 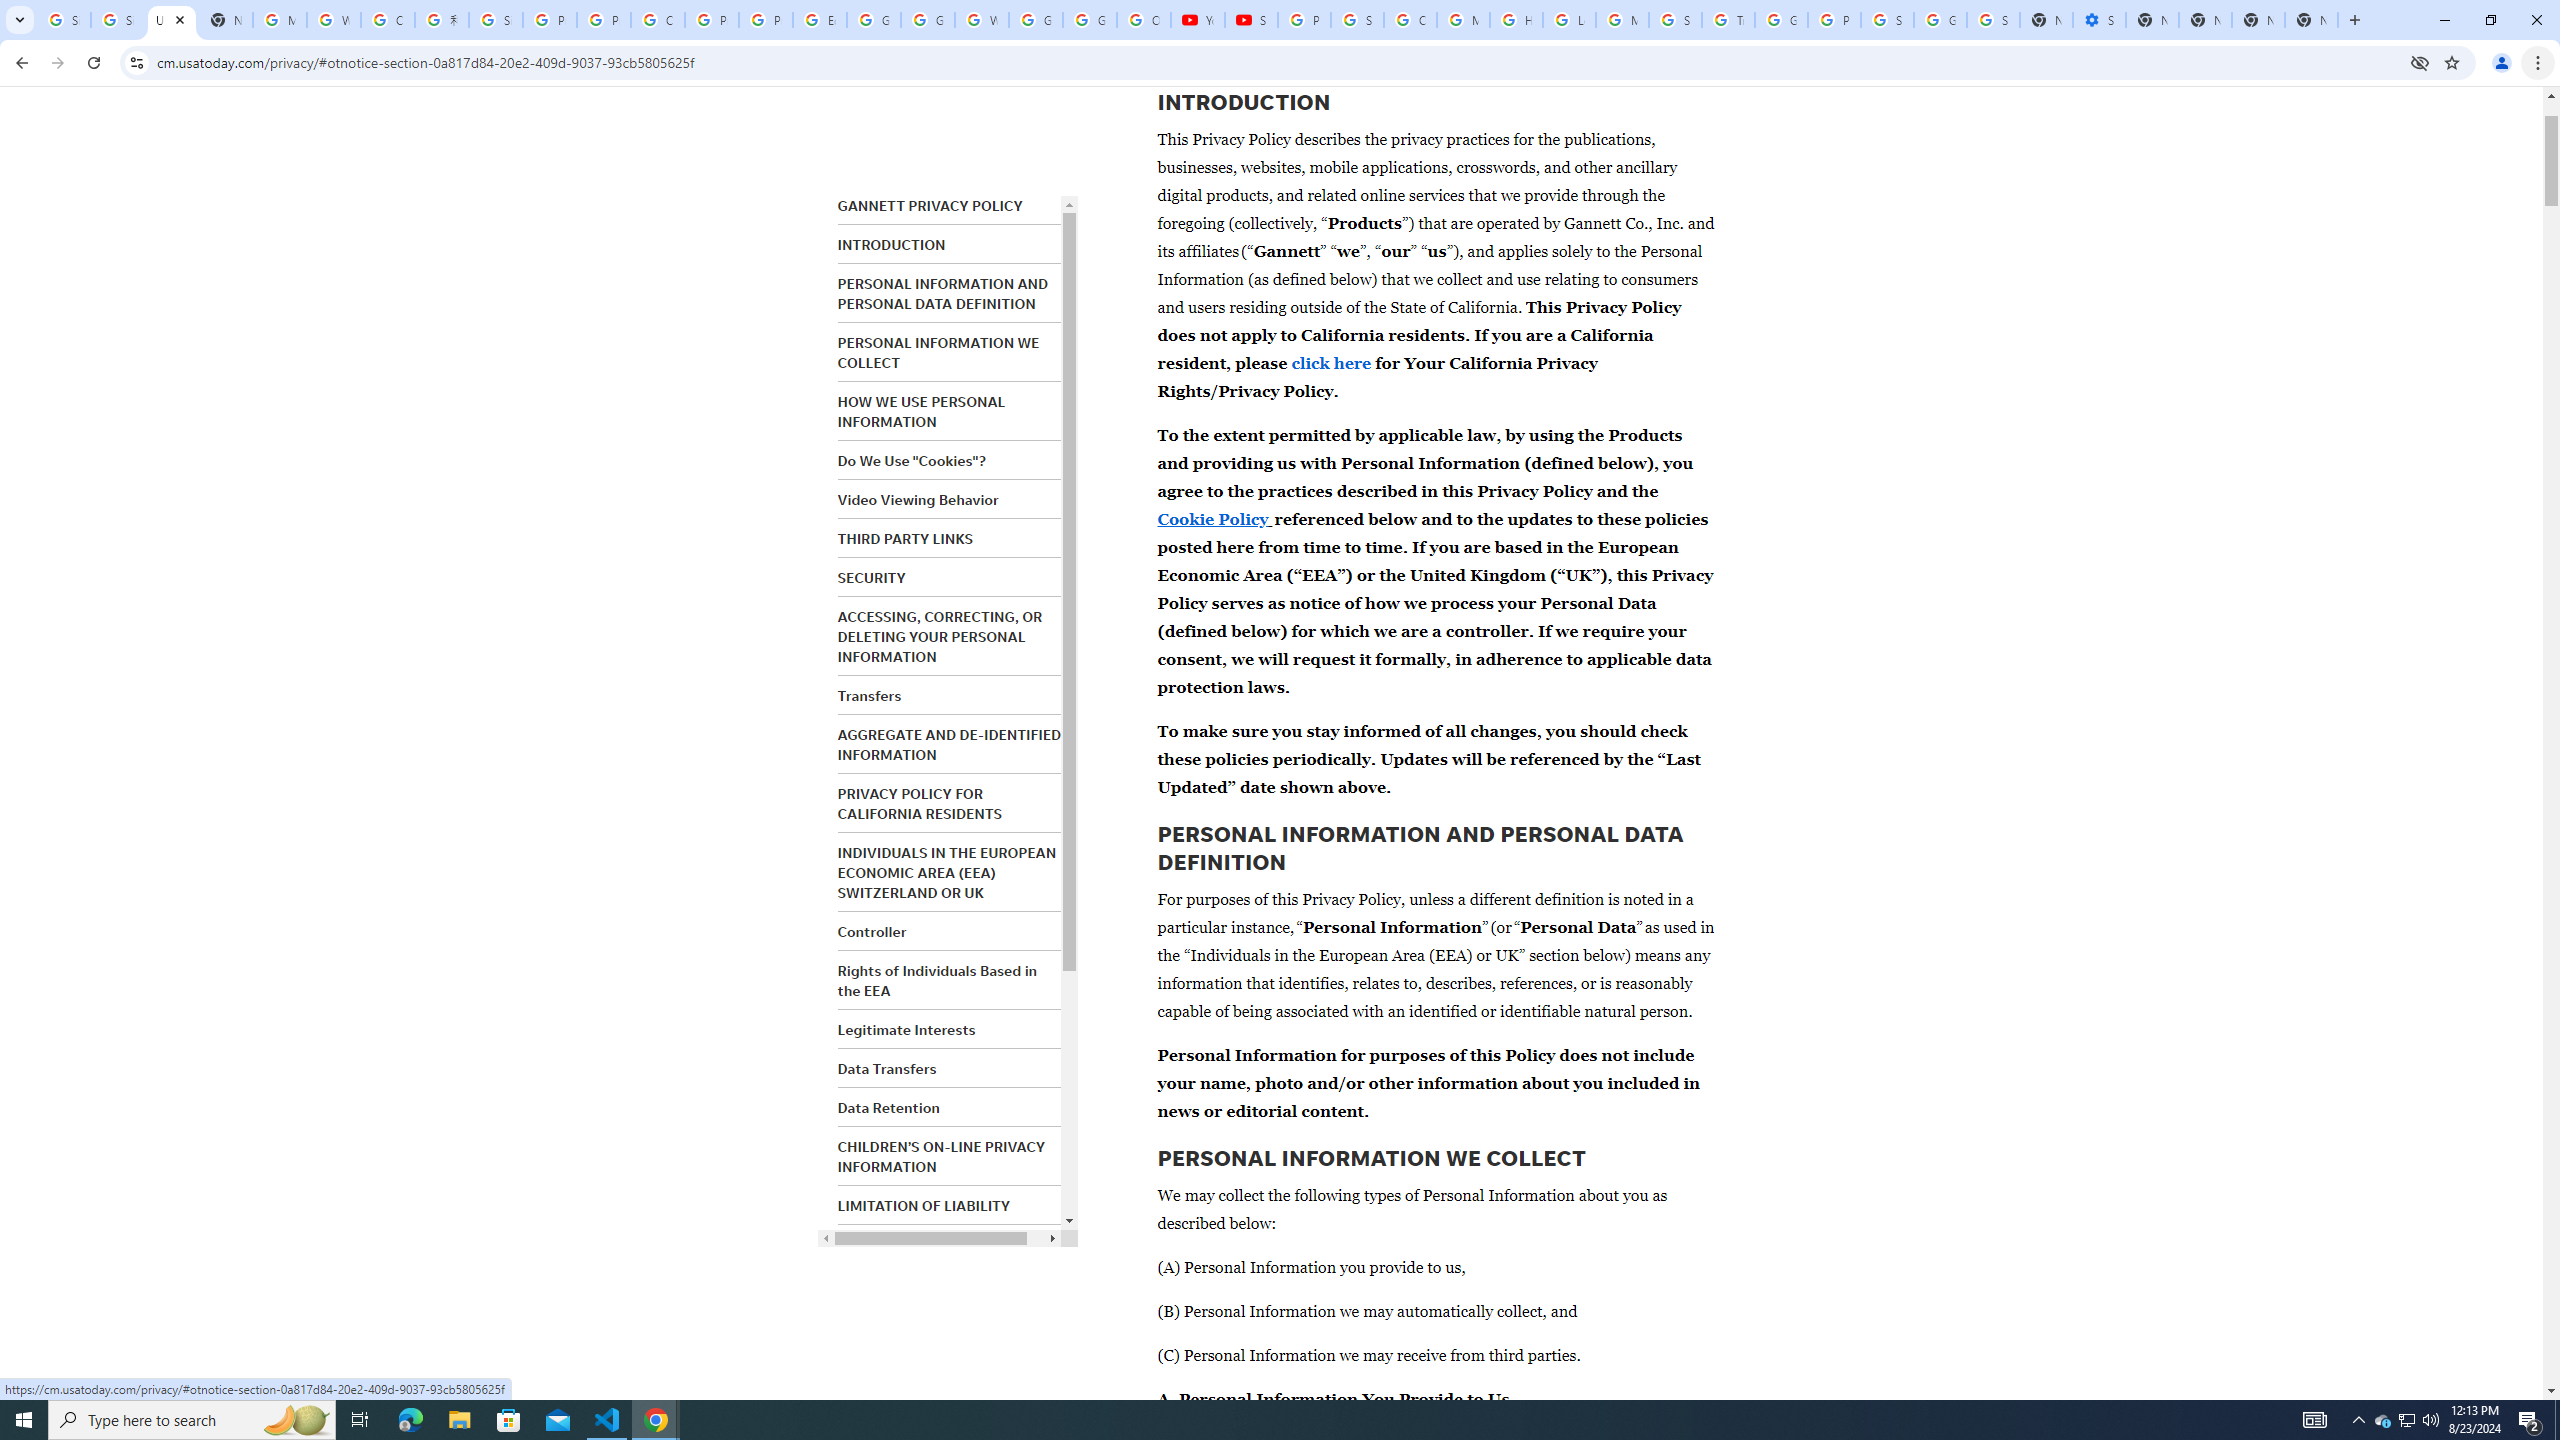 What do you see at coordinates (1940, 20) in the screenshot?
I see `Google Cybersecurity Innovations - Google Safety Center` at bounding box center [1940, 20].